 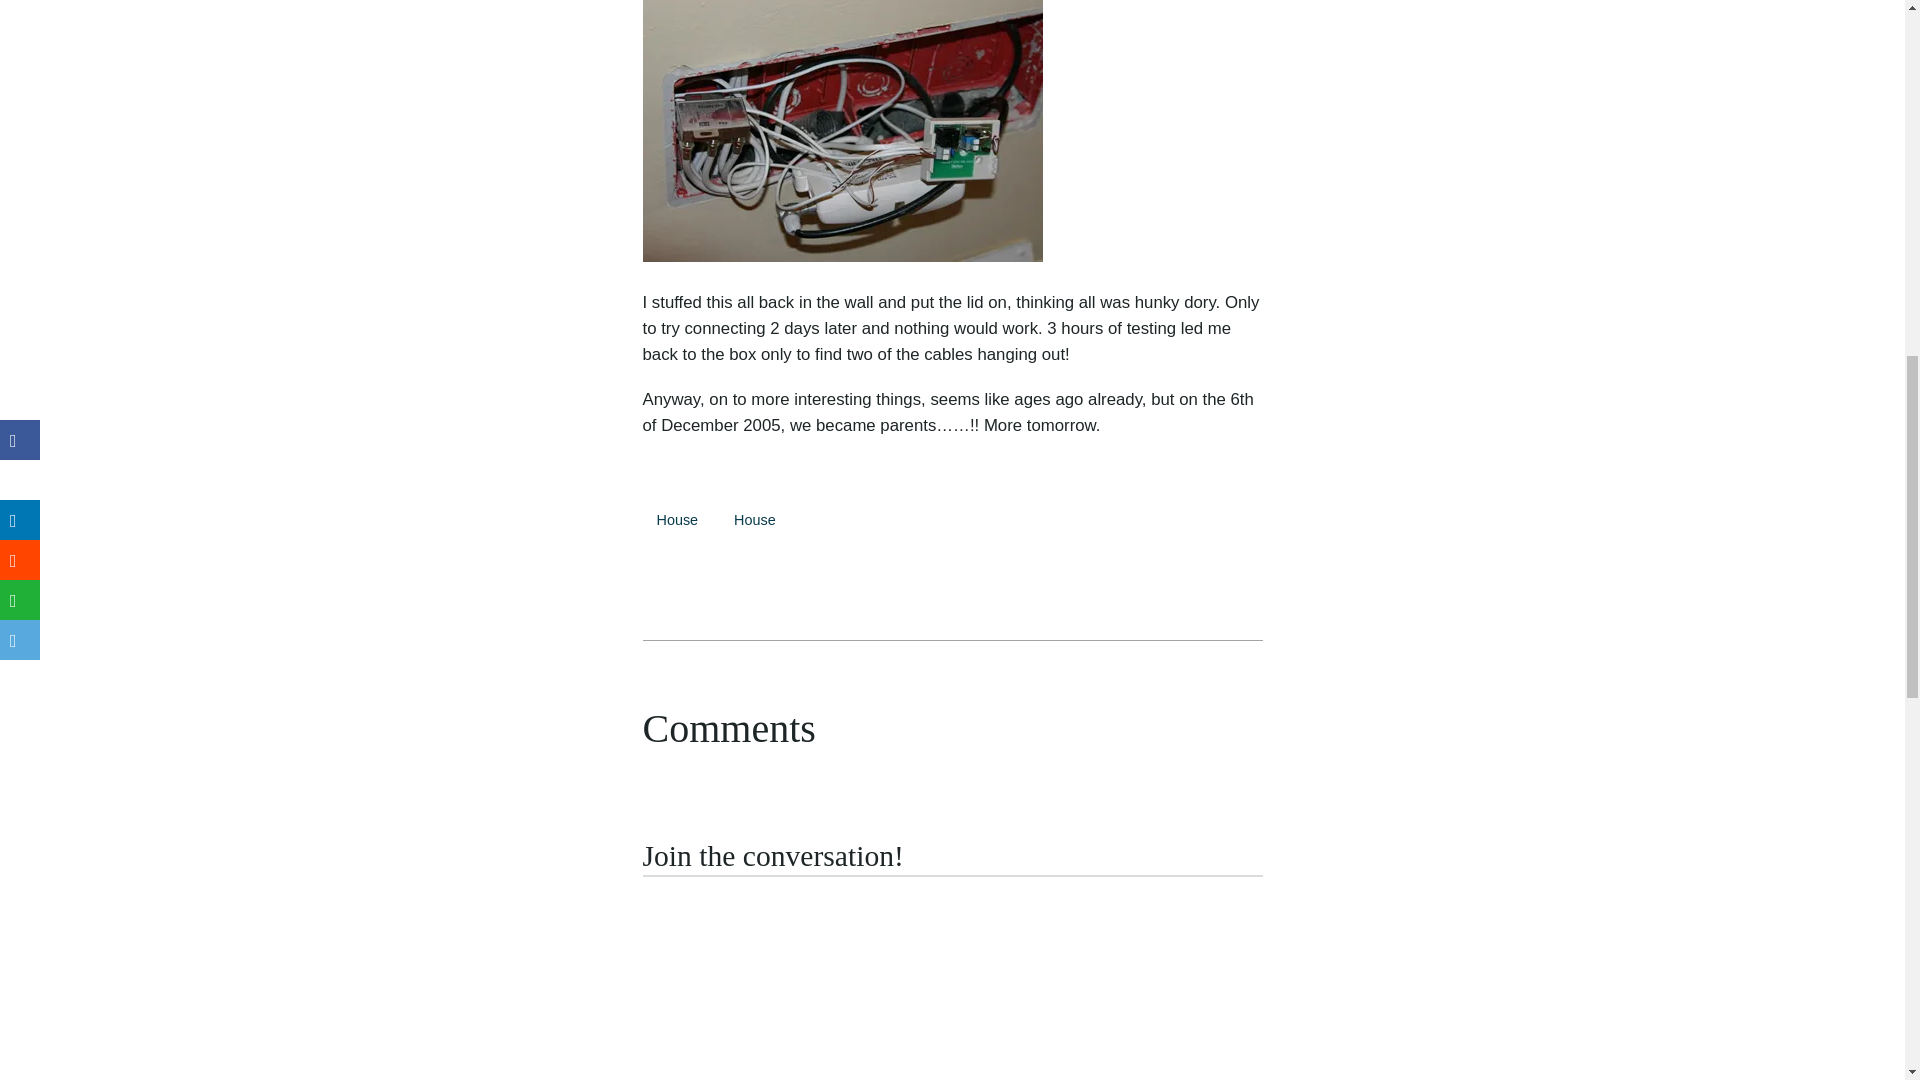 I want to click on Comment Form, so click(x=951, y=977).